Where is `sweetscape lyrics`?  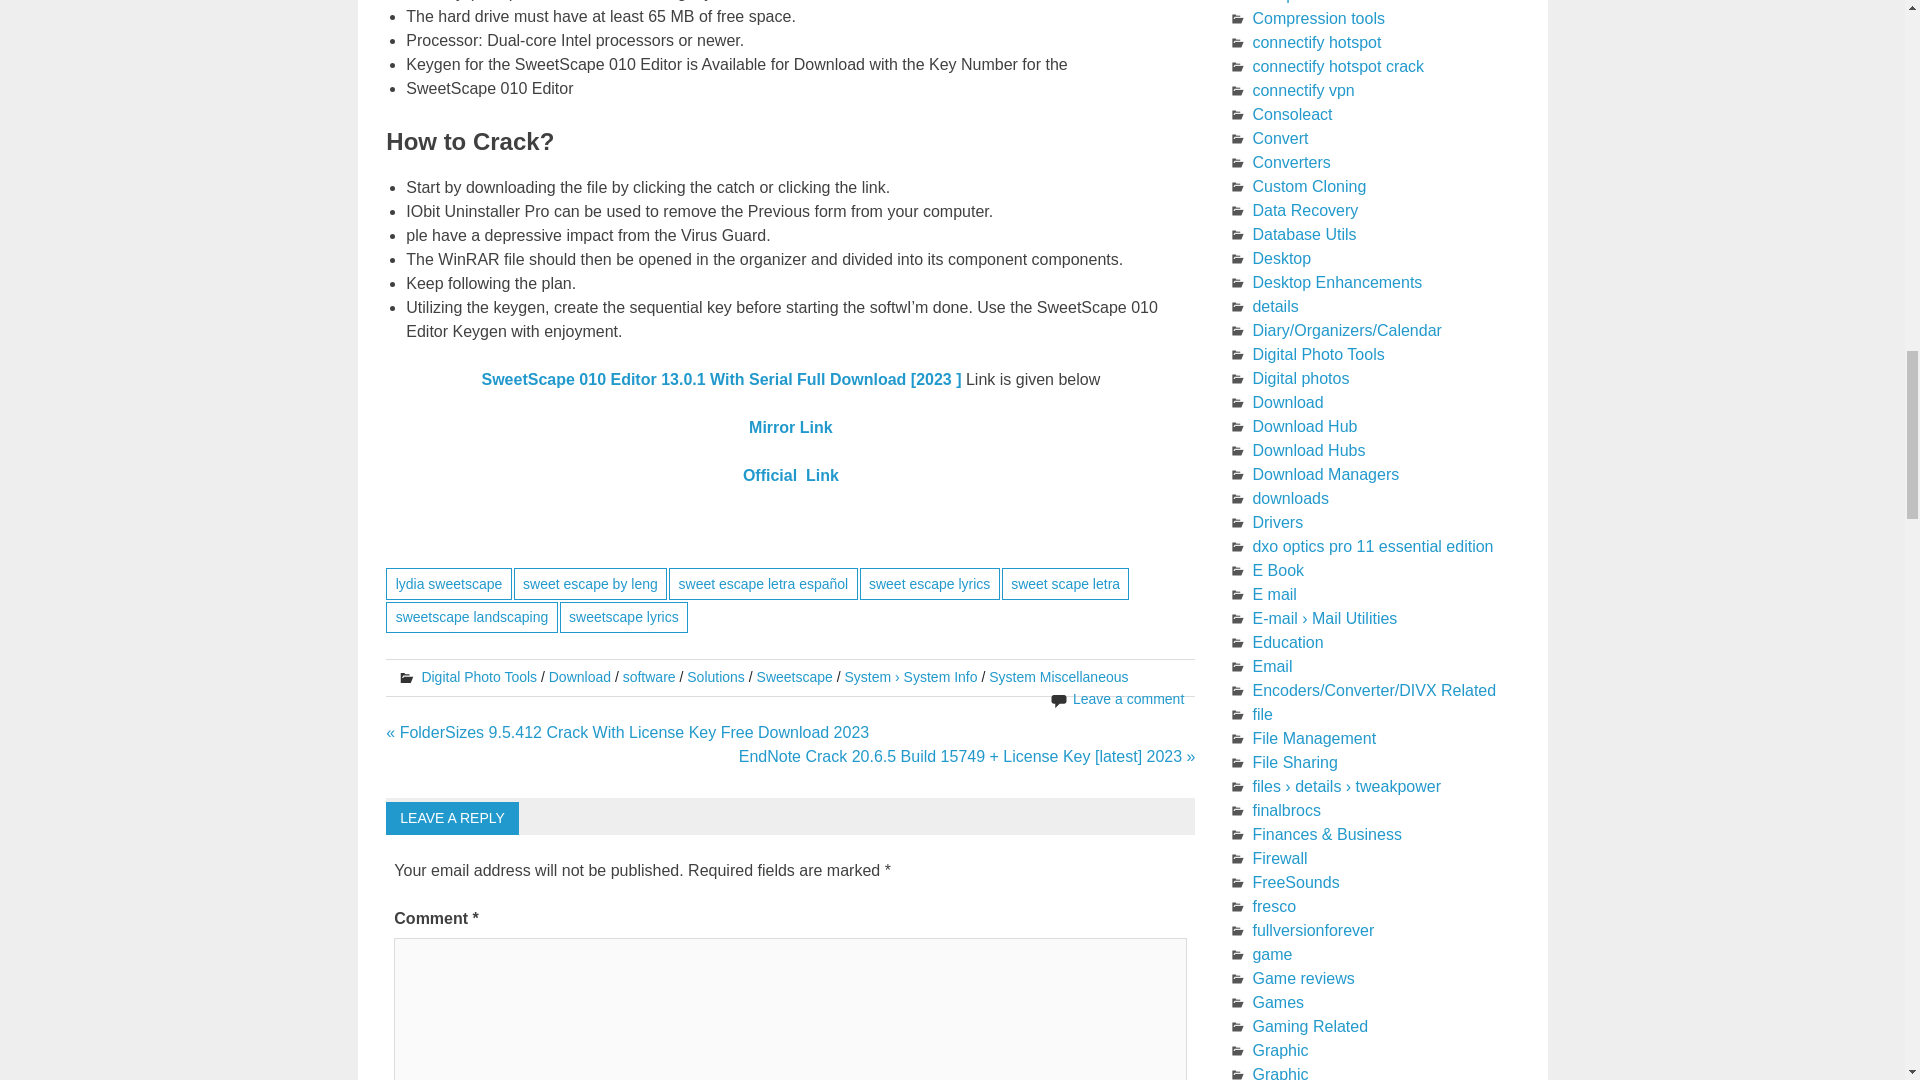
sweetscape lyrics is located at coordinates (624, 616).